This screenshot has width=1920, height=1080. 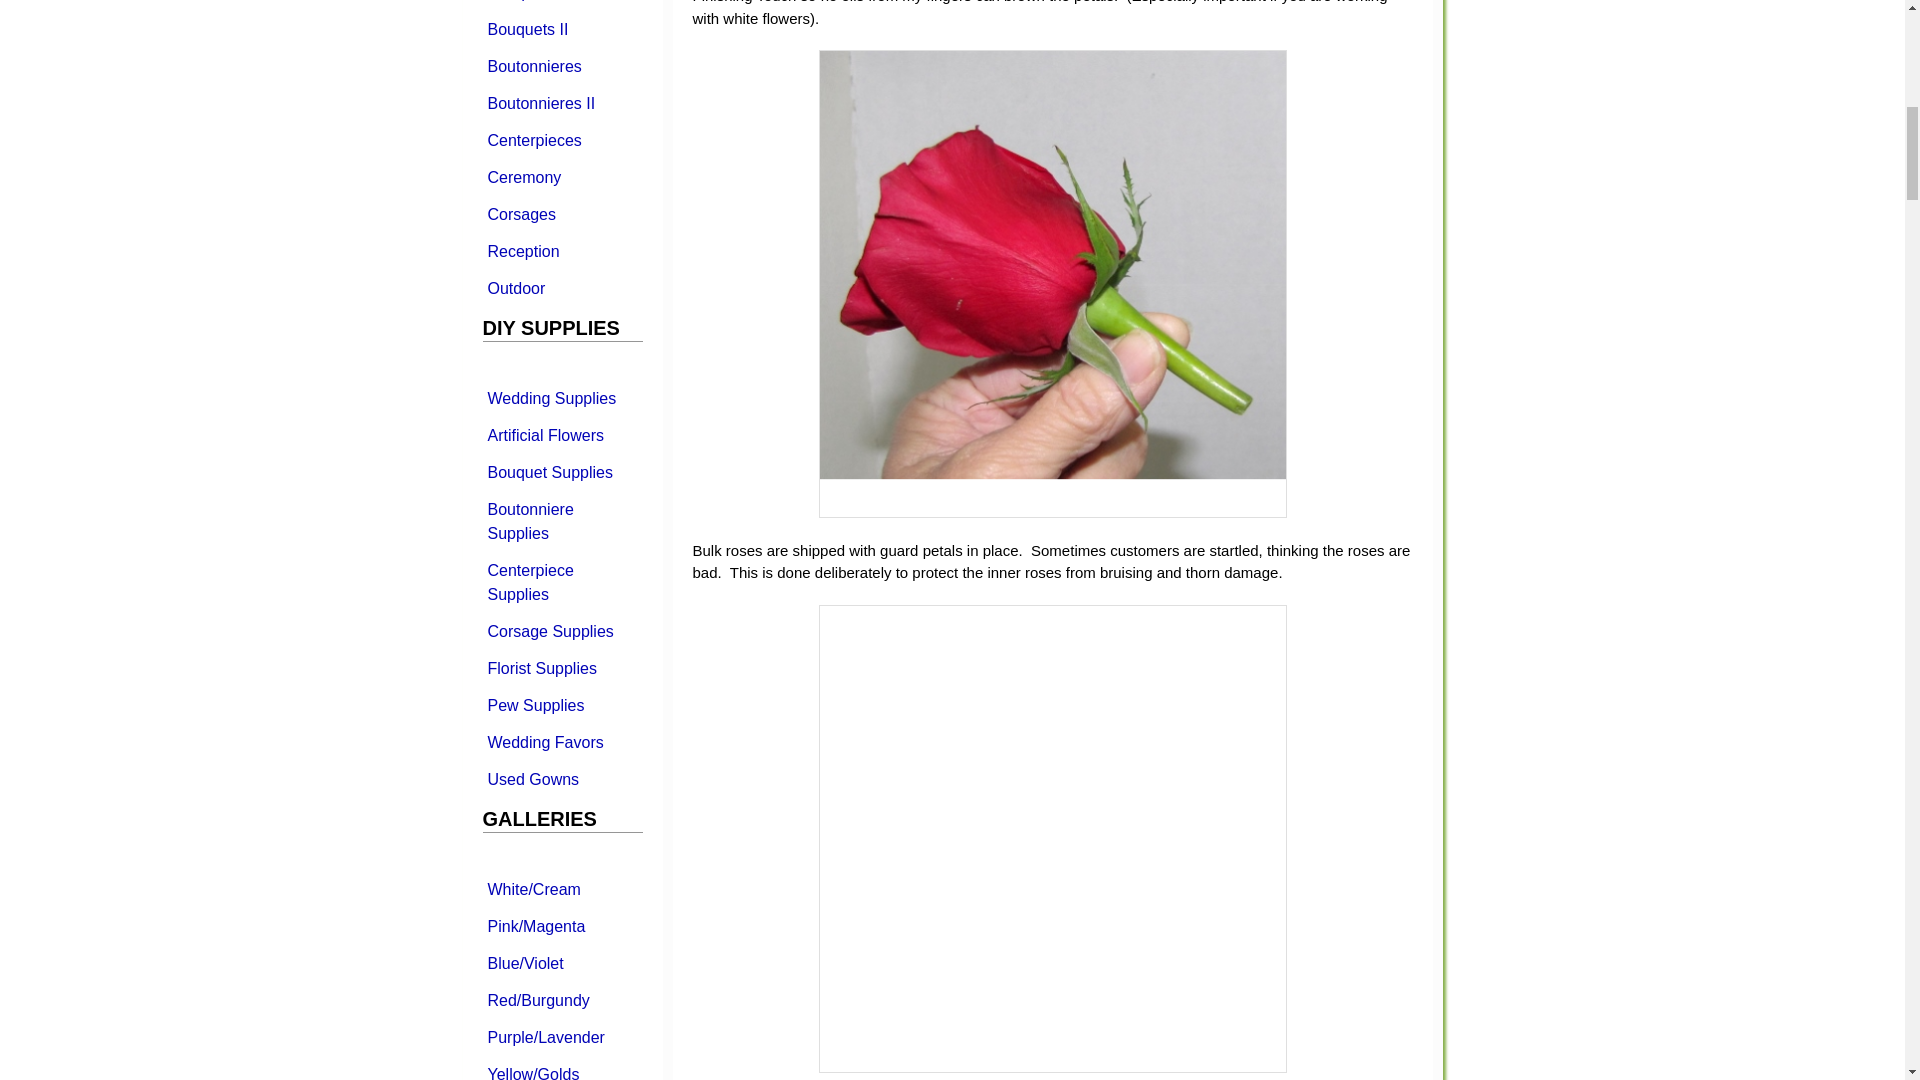 What do you see at coordinates (561, 631) in the screenshot?
I see `Corsage Supplies` at bounding box center [561, 631].